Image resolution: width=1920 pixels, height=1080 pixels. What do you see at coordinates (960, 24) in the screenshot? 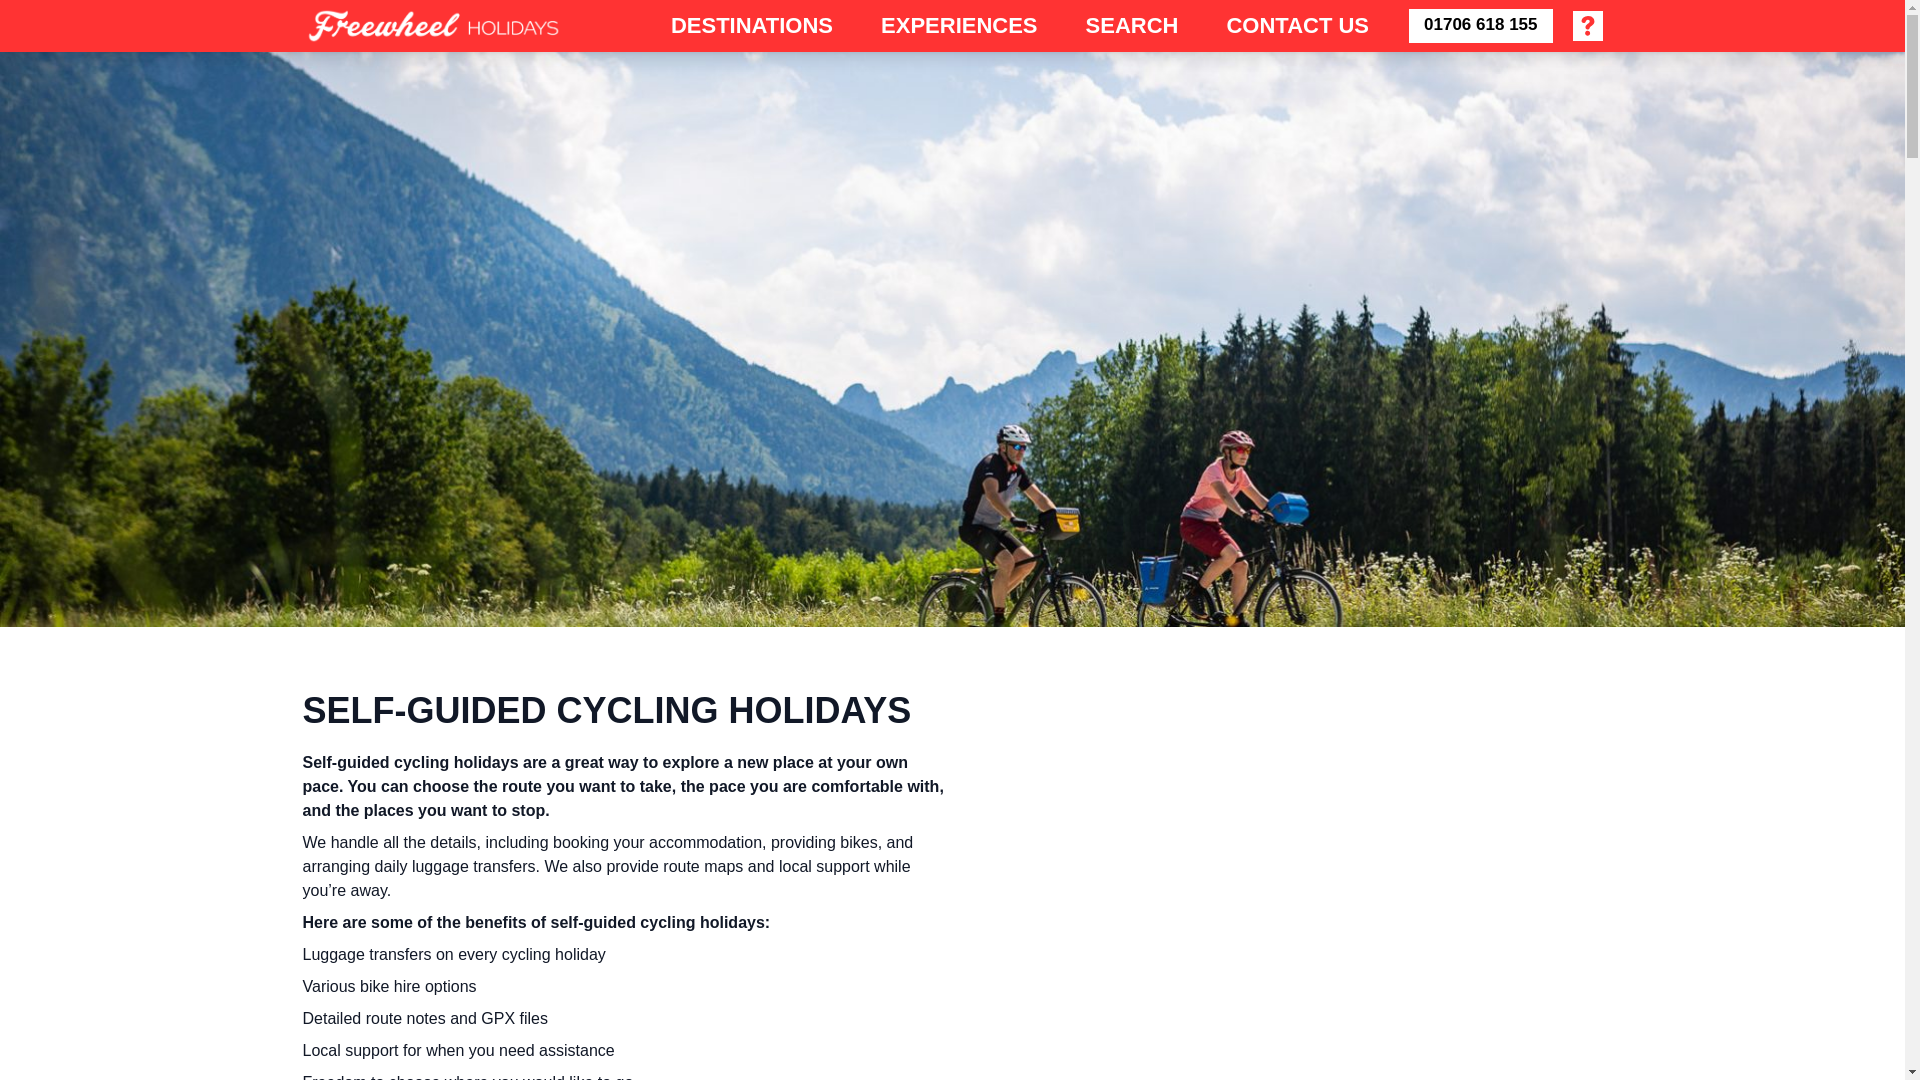
I see `EXPERIENCES` at bounding box center [960, 24].